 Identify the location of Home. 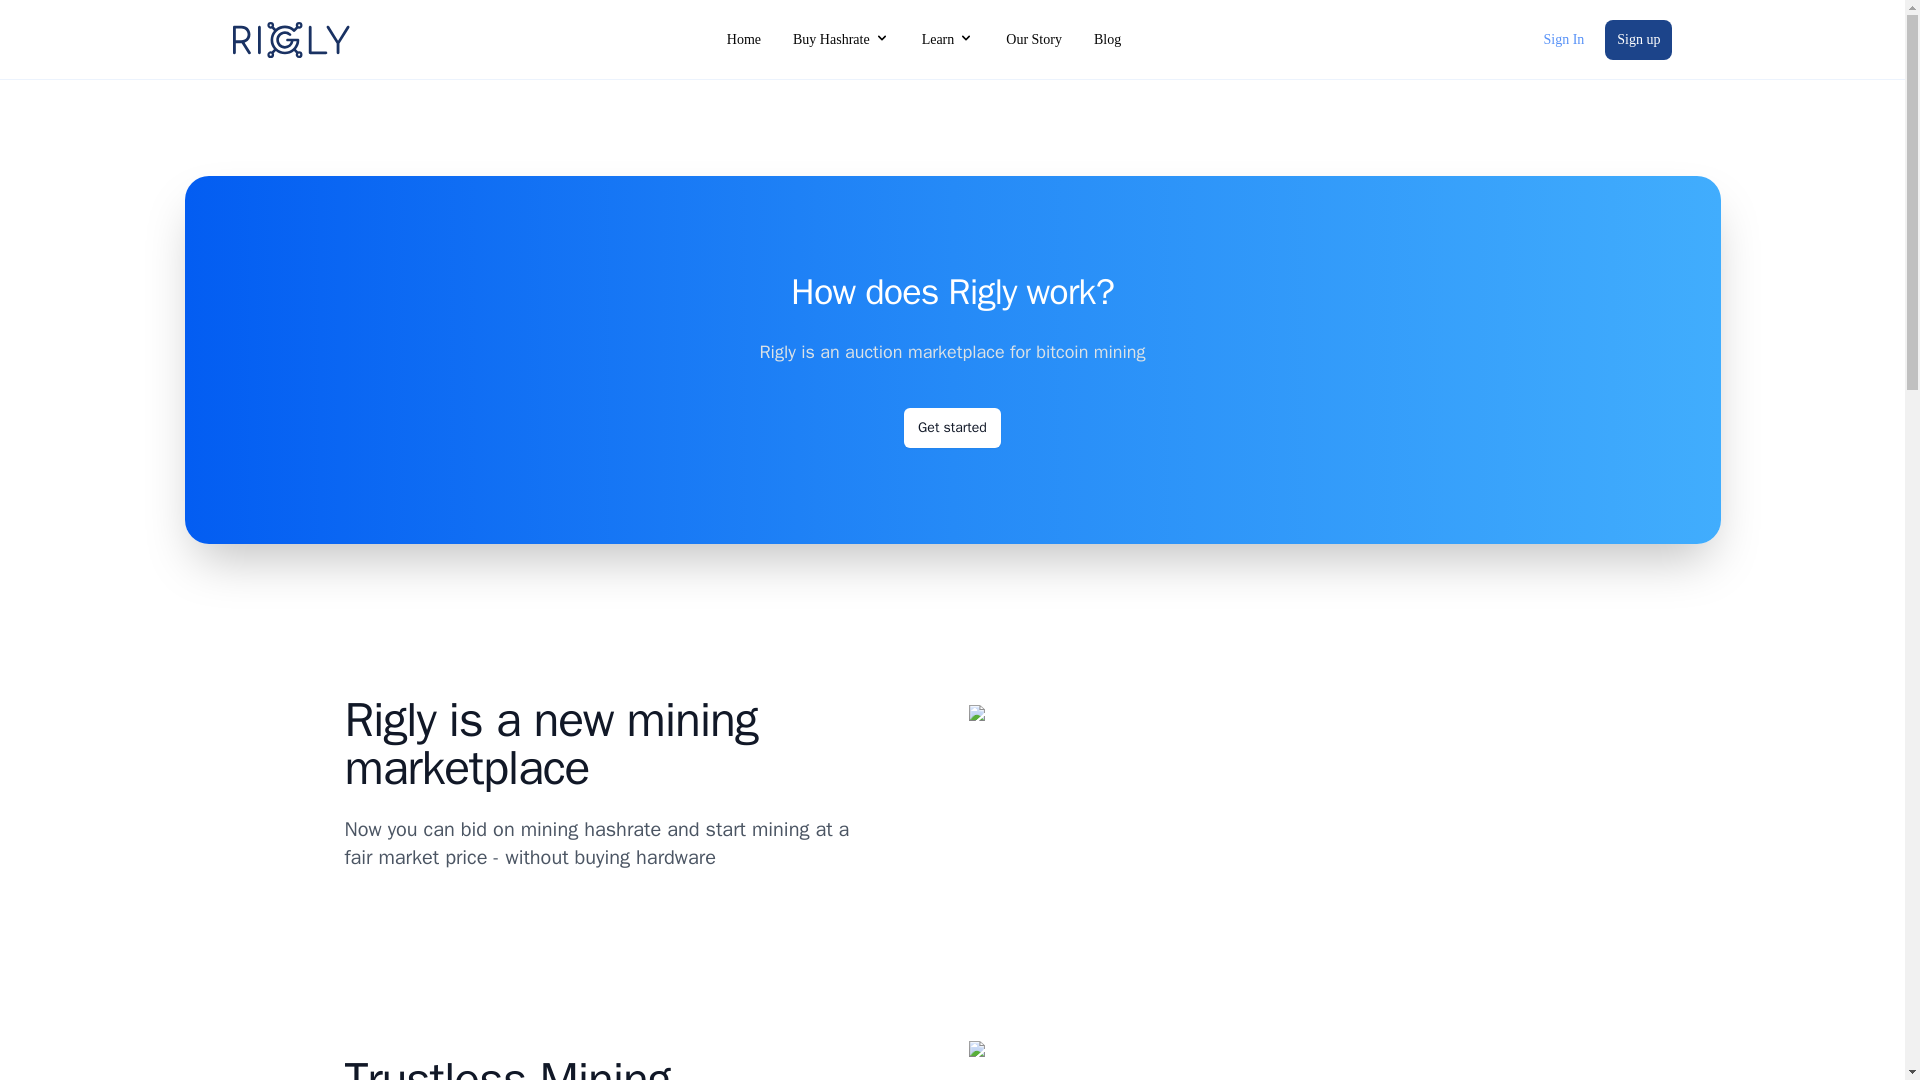
(744, 40).